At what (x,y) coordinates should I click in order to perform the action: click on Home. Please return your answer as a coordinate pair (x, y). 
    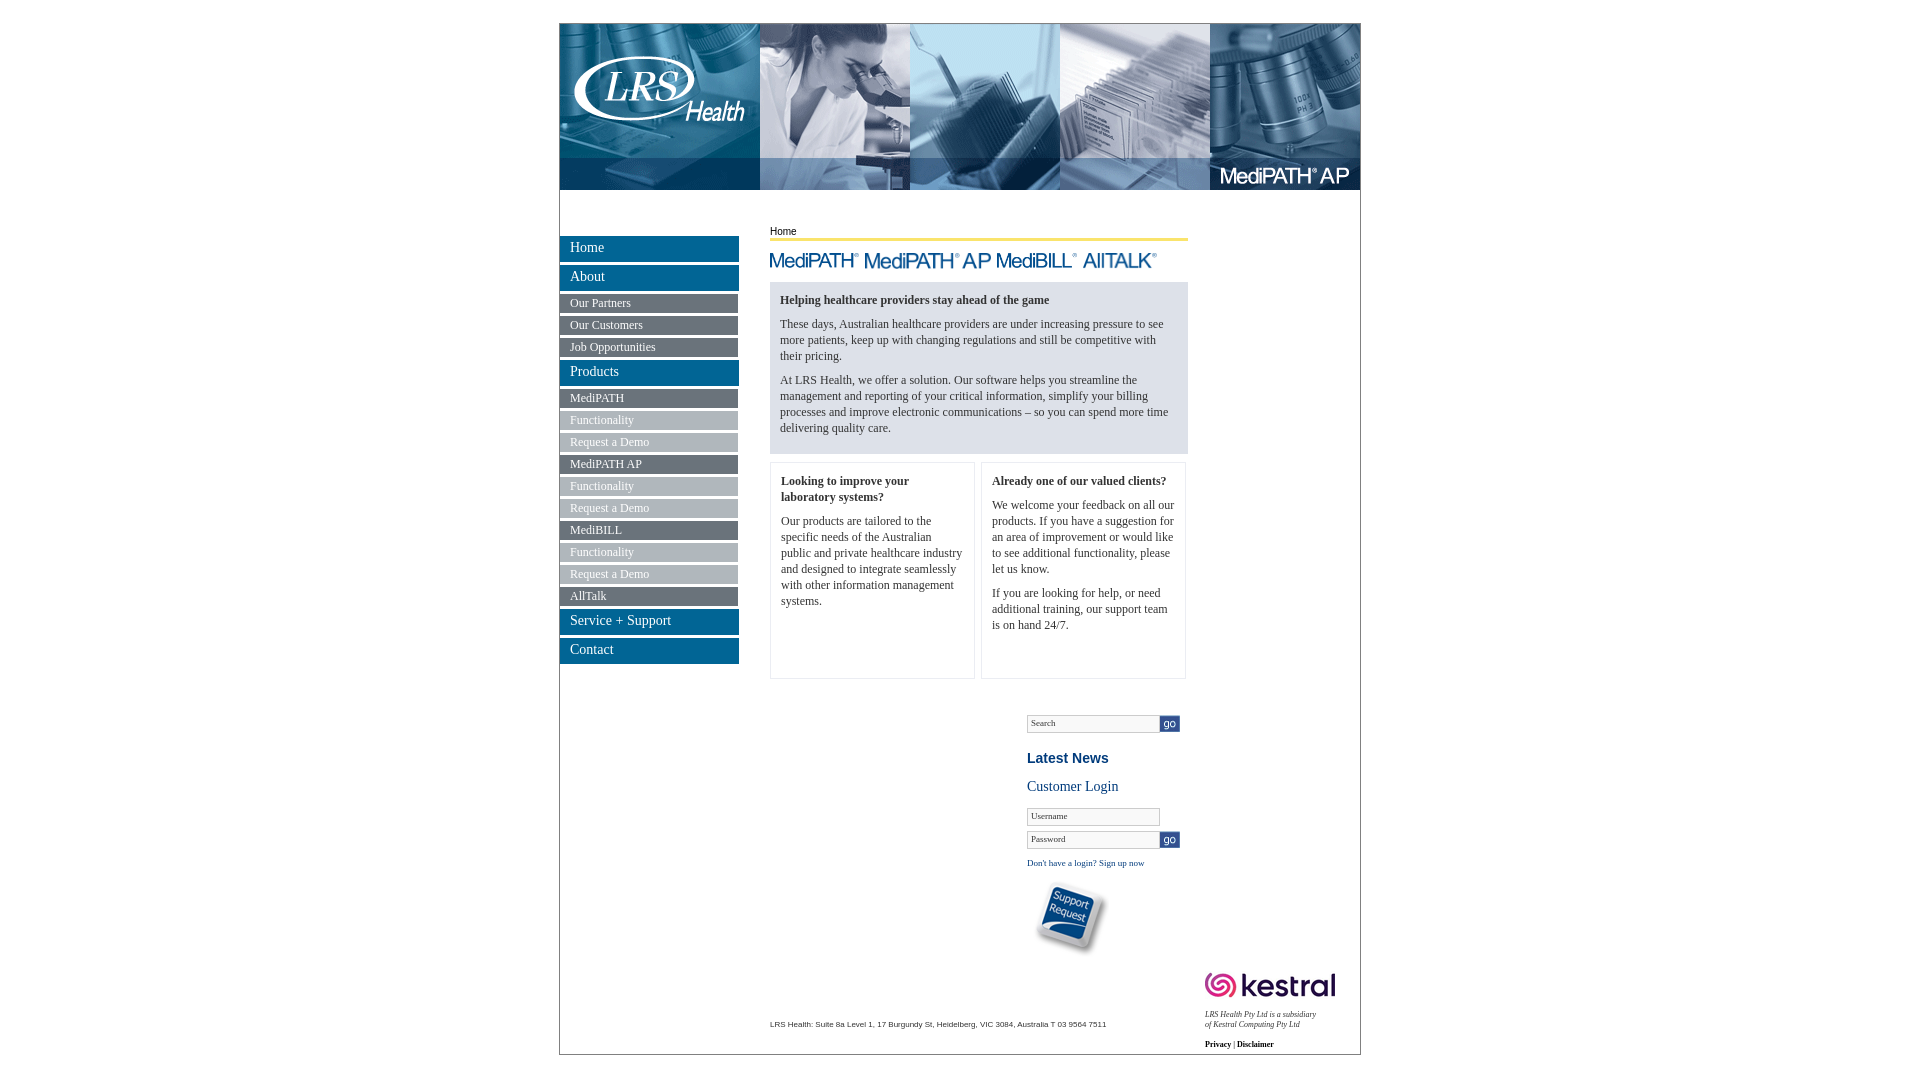
    Looking at the image, I should click on (650, 249).